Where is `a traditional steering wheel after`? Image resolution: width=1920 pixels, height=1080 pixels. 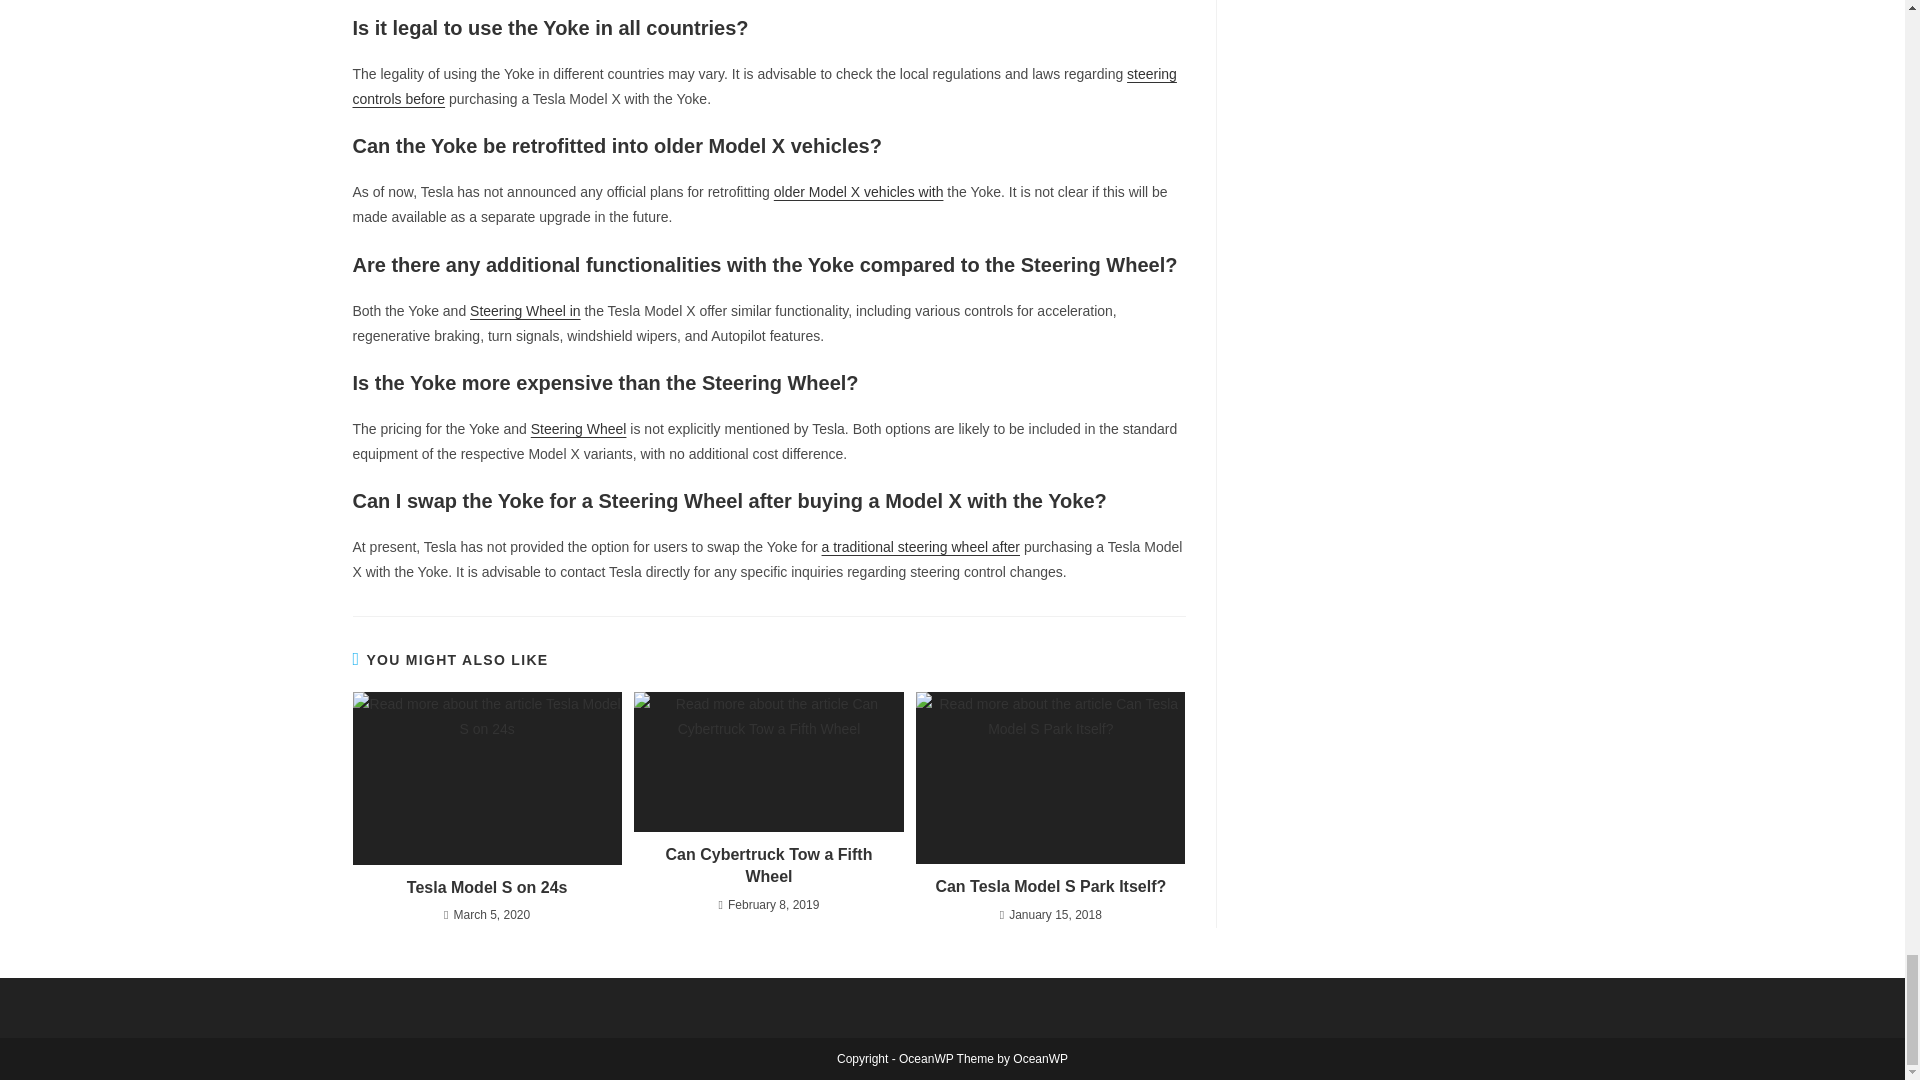
a traditional steering wheel after is located at coordinates (920, 546).